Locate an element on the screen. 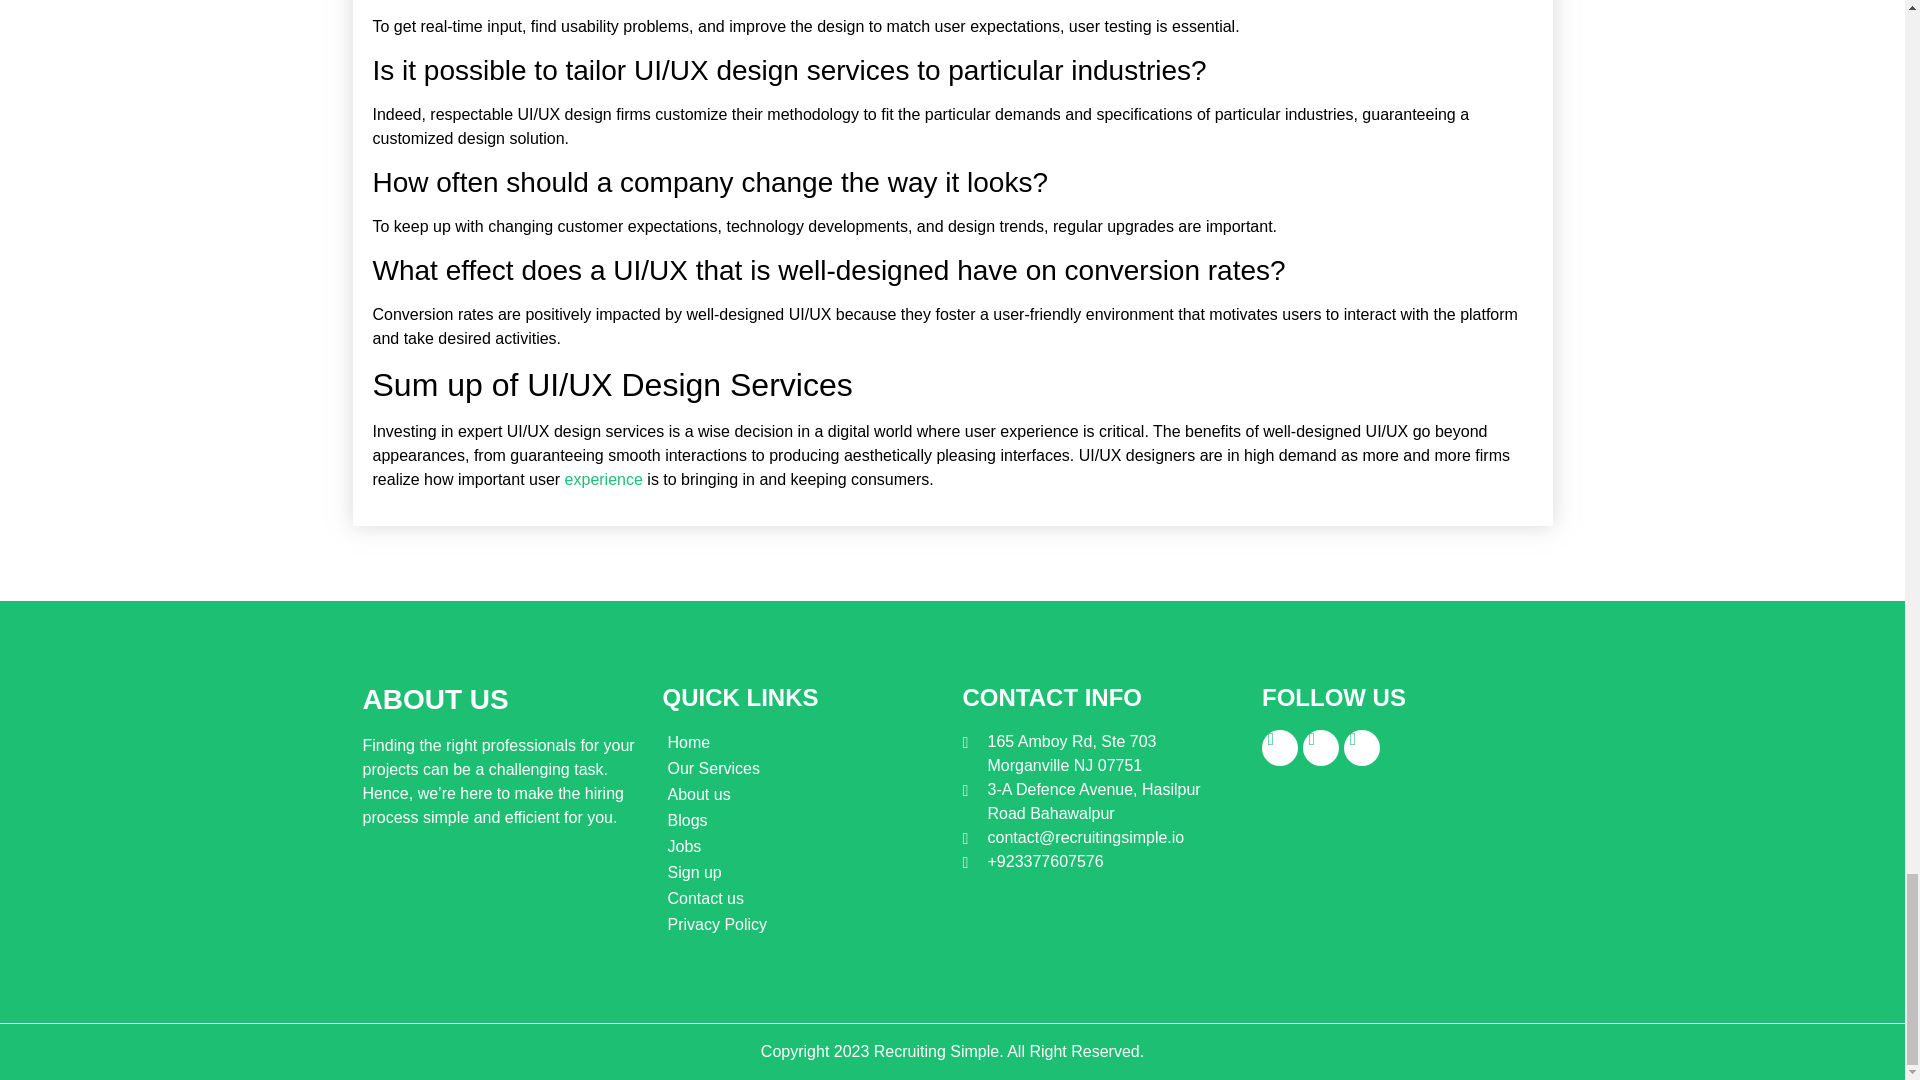 This screenshot has width=1920, height=1080. 165 Amboy Rd, Ste 703 Morganville NJ 07751 is located at coordinates (1100, 754).